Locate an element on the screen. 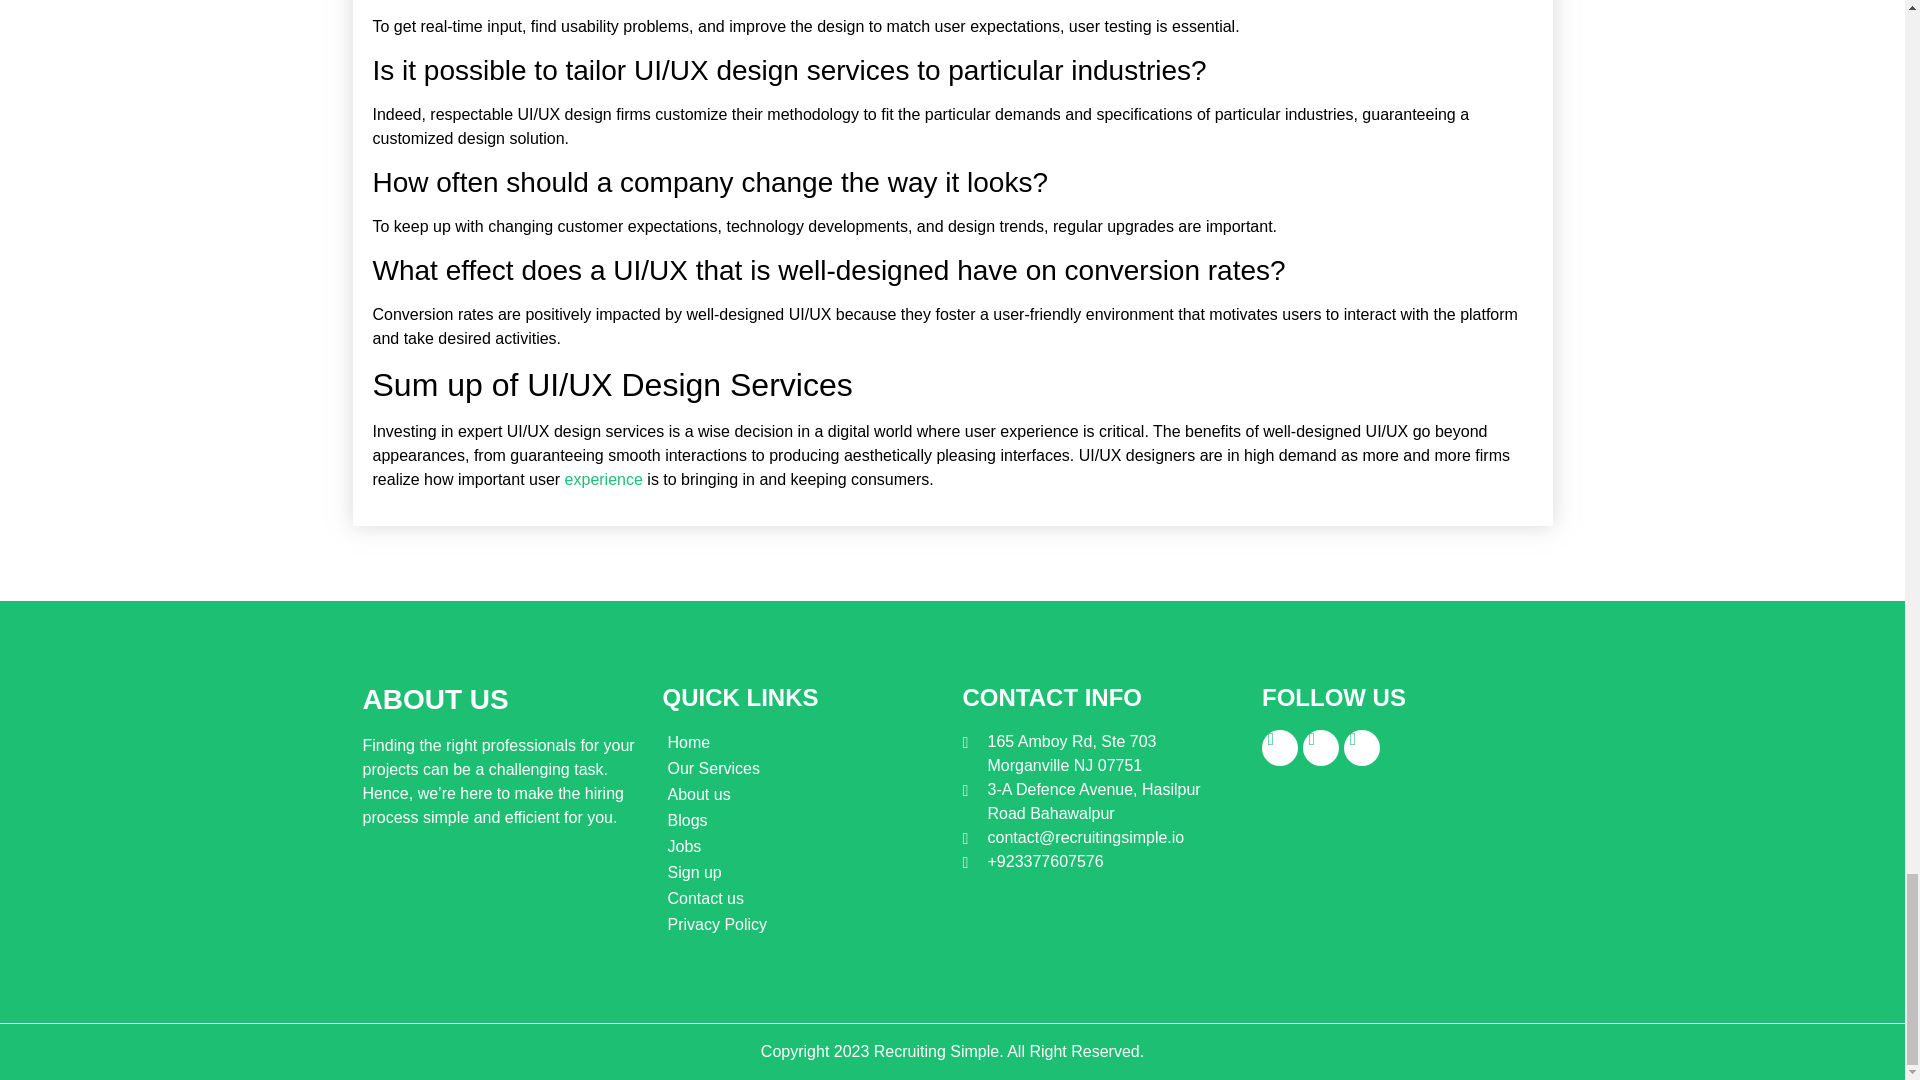 This screenshot has width=1920, height=1080. 165 Amboy Rd, Ste 703 Morganville NJ 07751 is located at coordinates (1100, 754).